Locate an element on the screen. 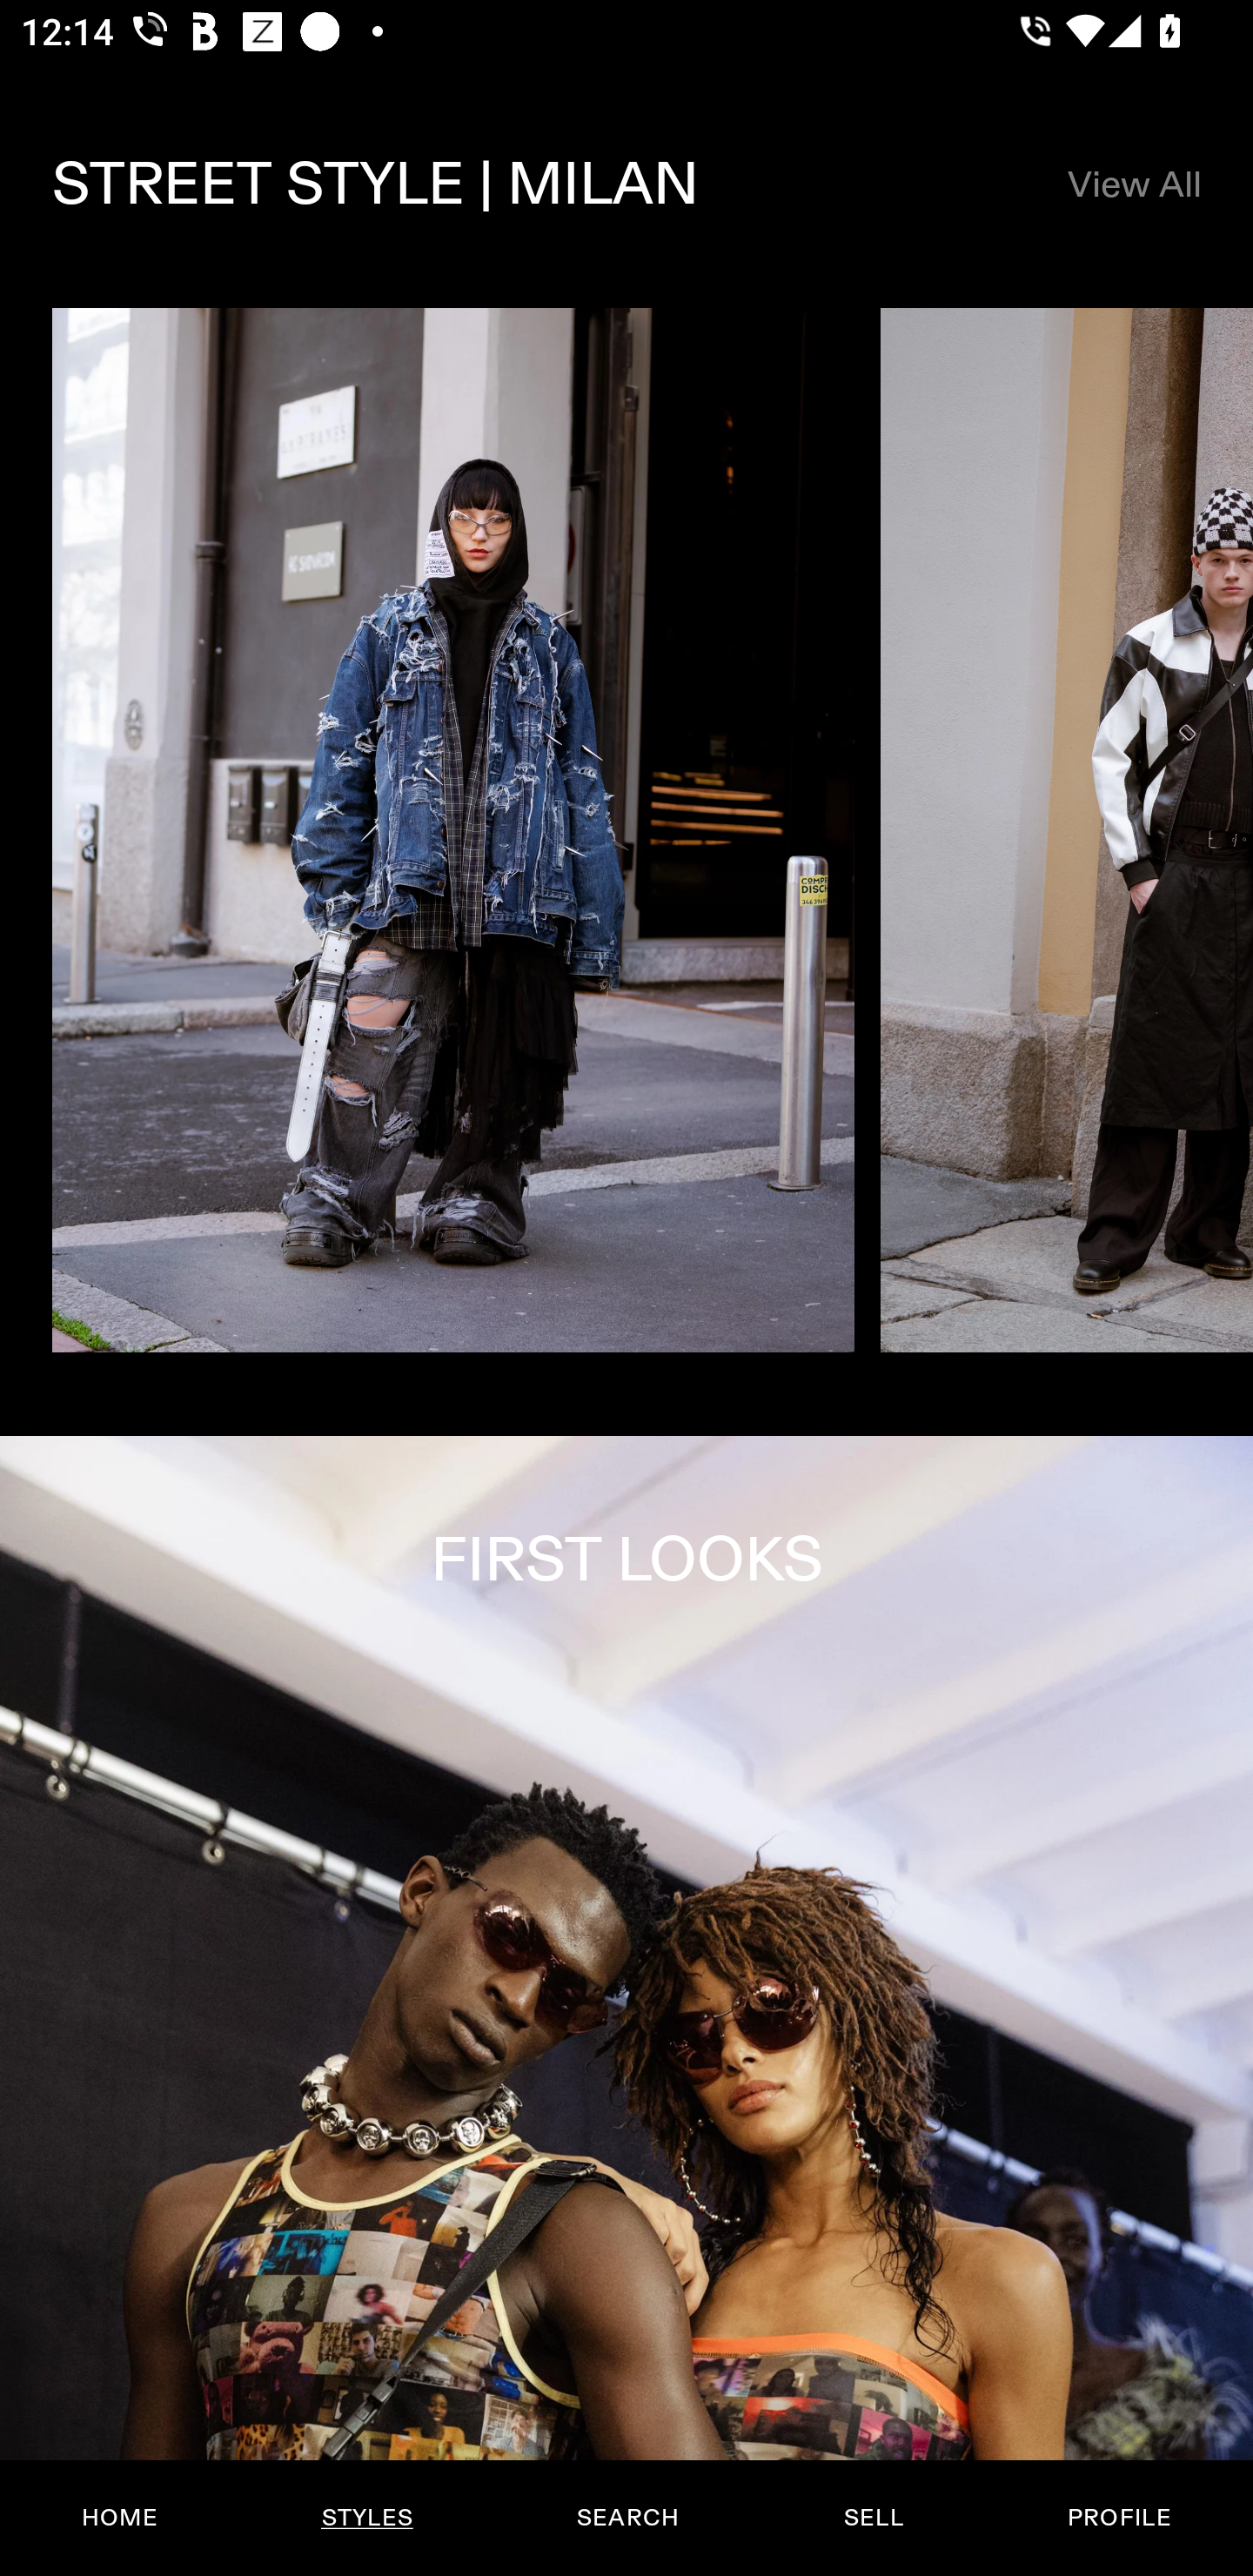 The height and width of the screenshot is (2576, 1253). HOME is located at coordinates (120, 2518).